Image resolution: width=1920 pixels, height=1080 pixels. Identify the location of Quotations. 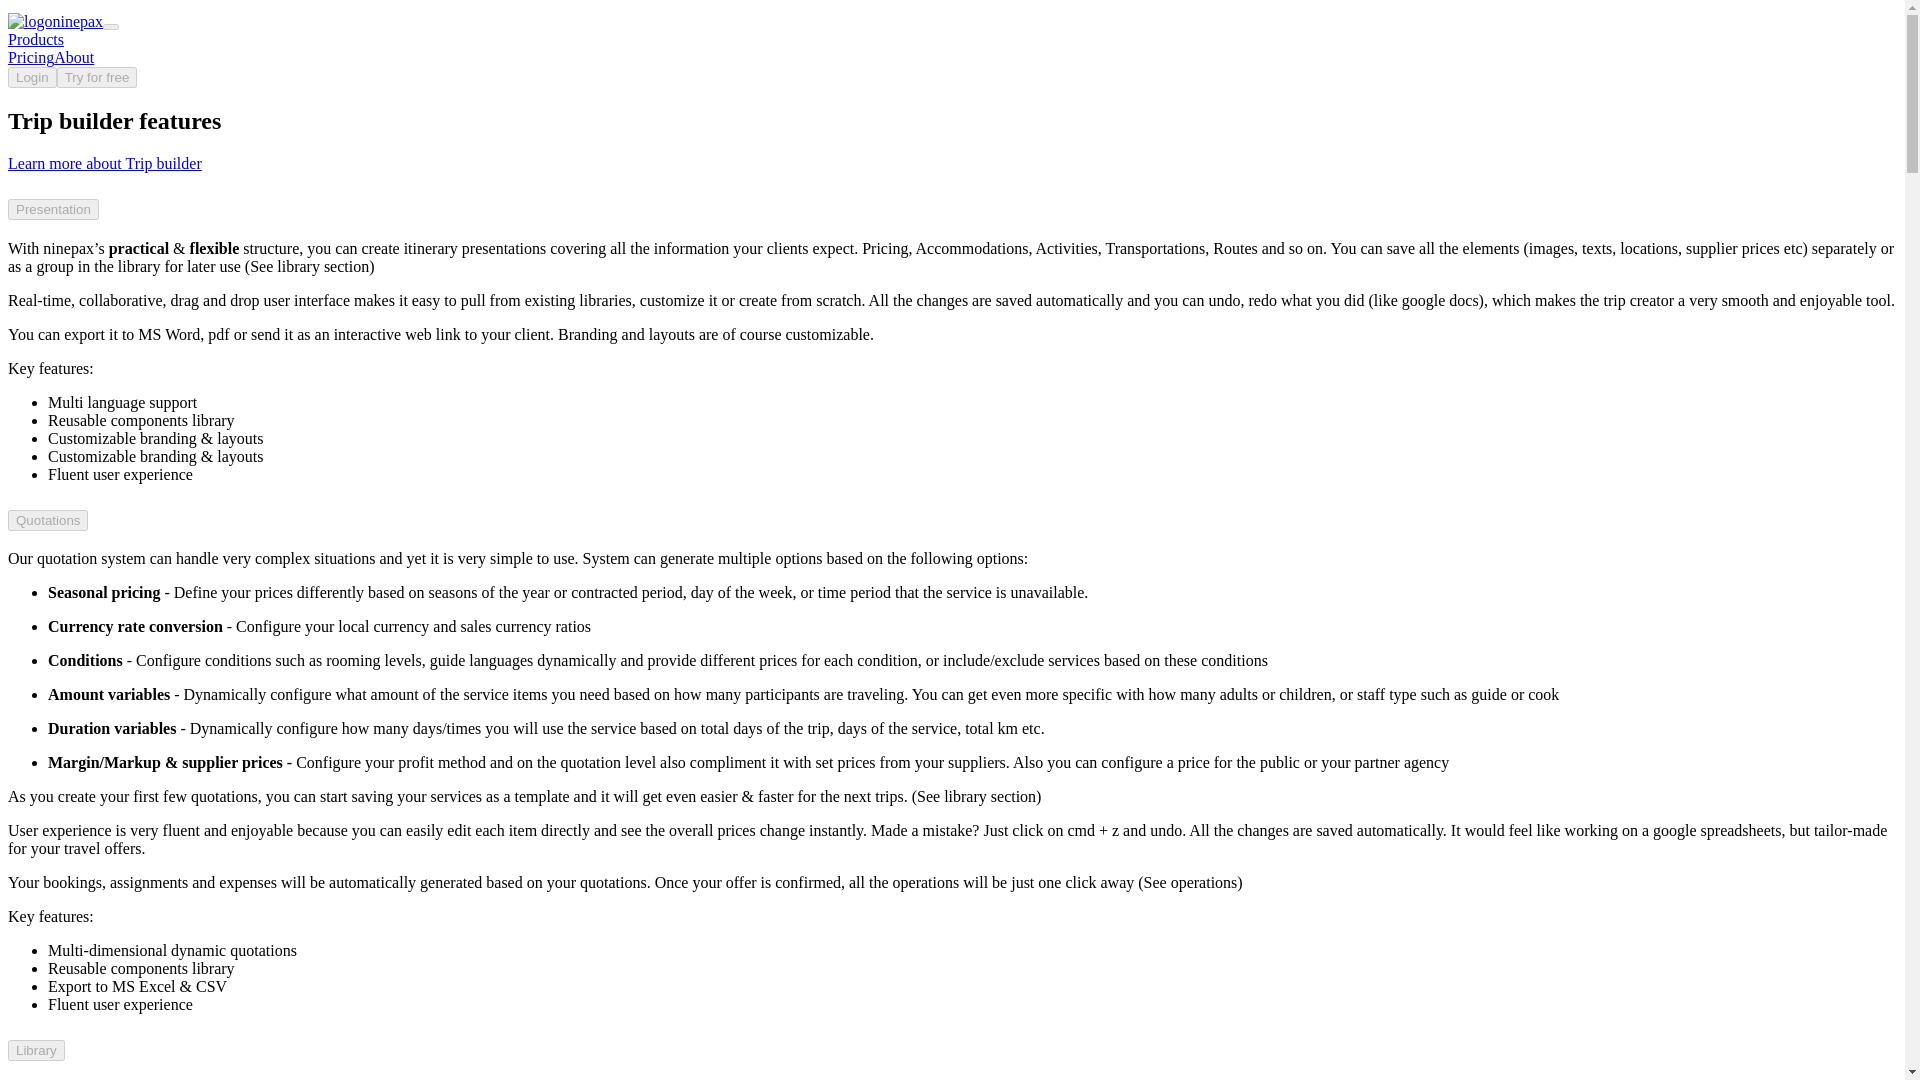
(48, 520).